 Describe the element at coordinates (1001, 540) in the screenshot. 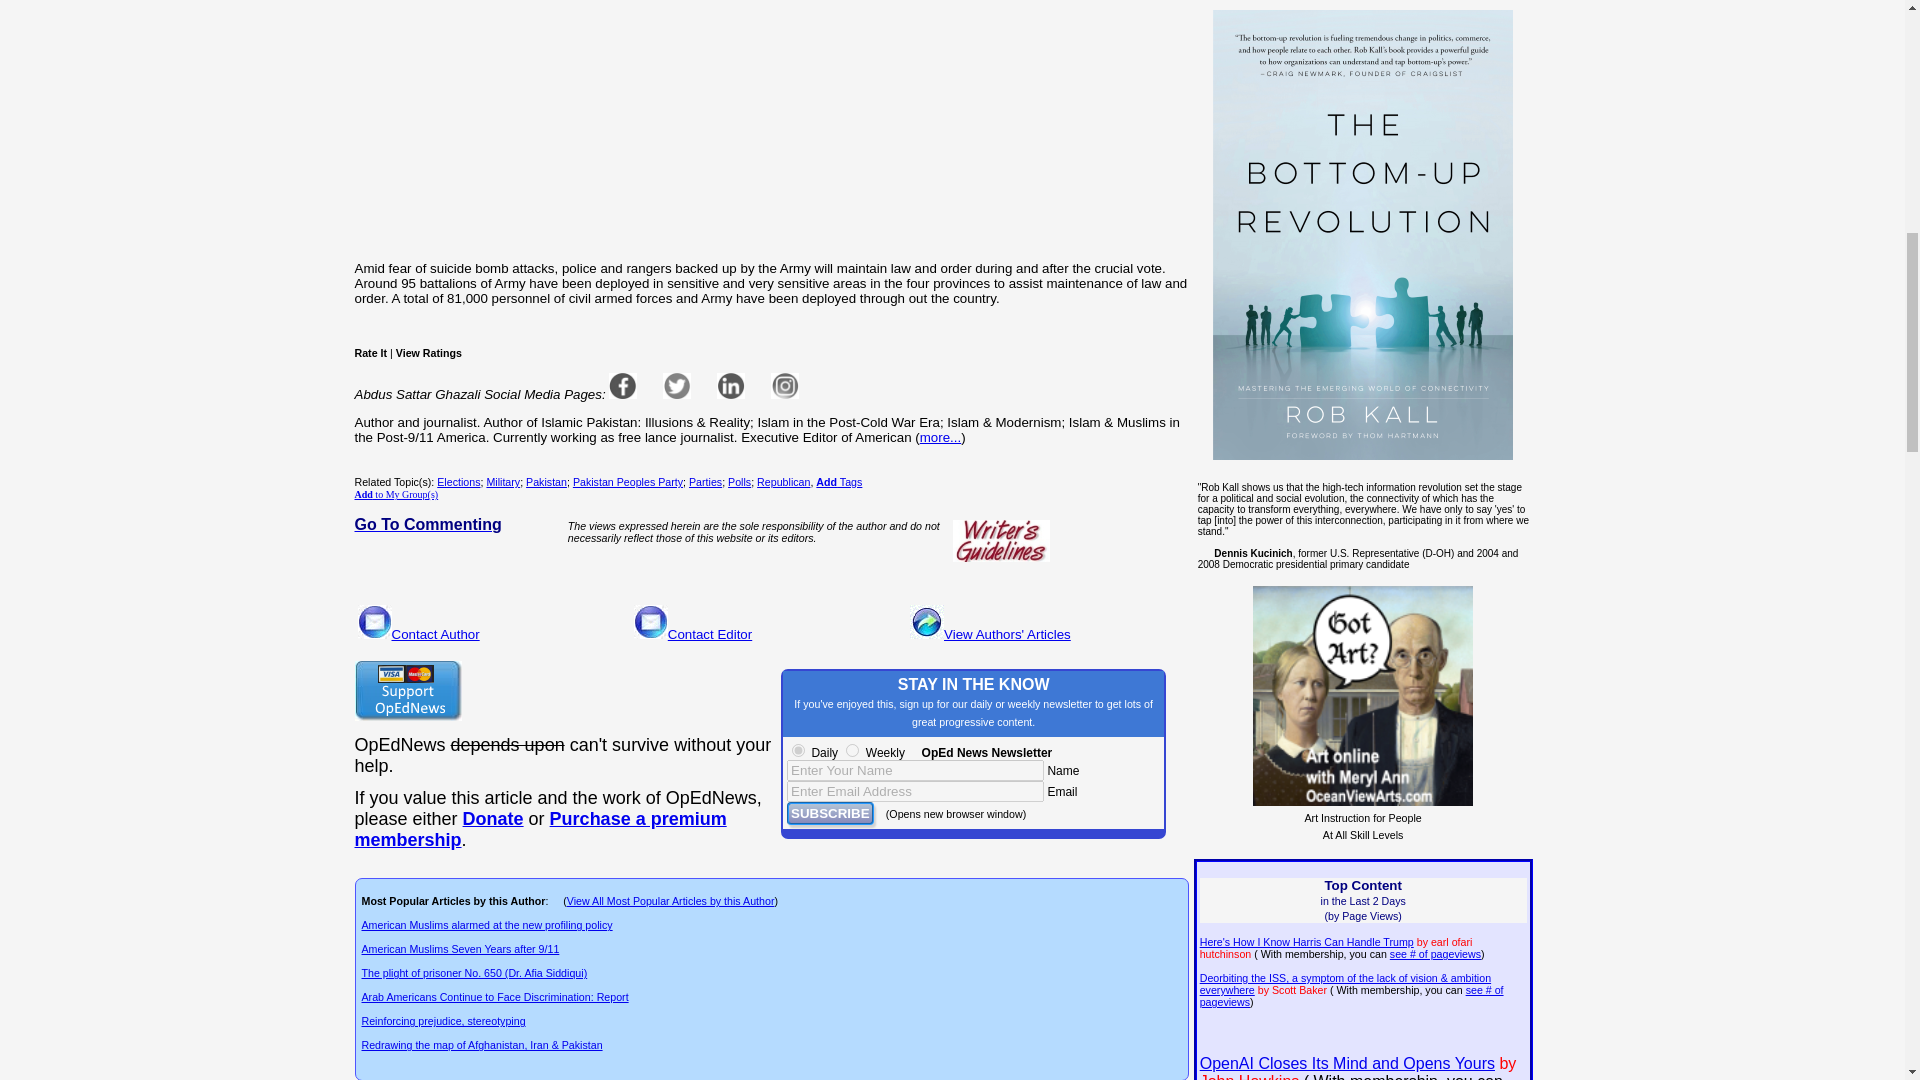

I see `Writers Guidelines` at that location.